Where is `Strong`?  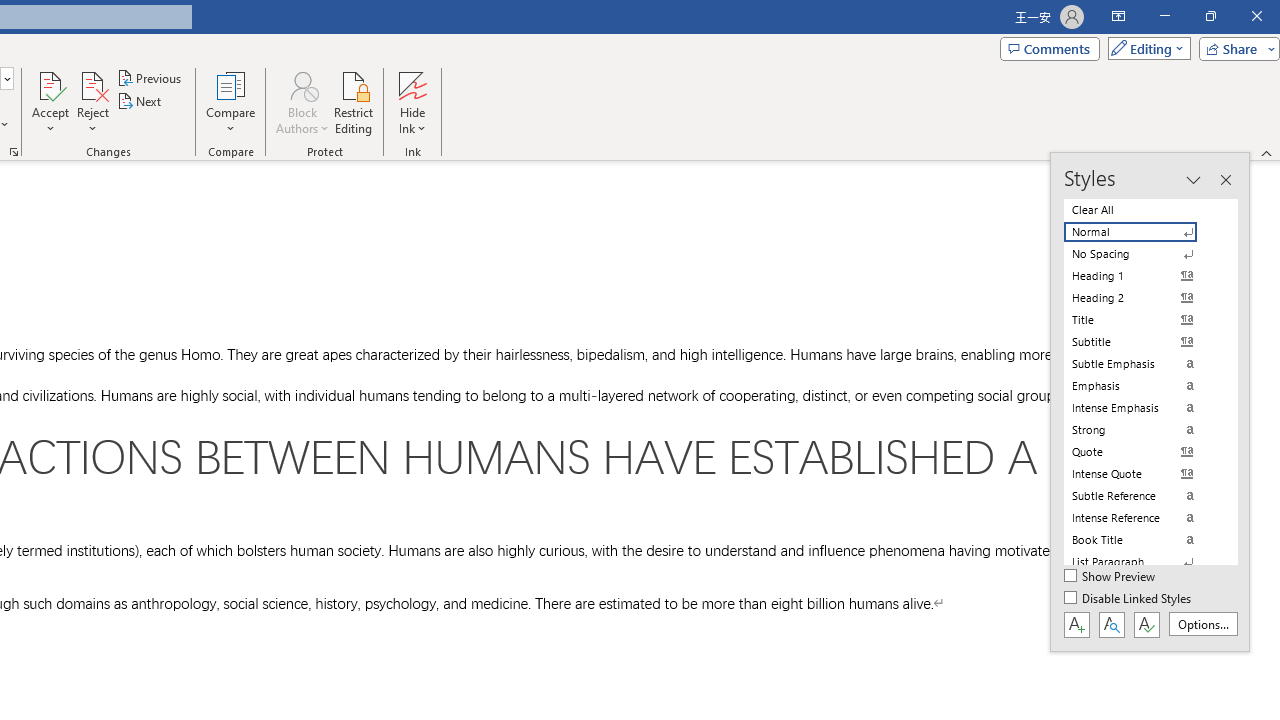 Strong is located at coordinates (1142, 430).